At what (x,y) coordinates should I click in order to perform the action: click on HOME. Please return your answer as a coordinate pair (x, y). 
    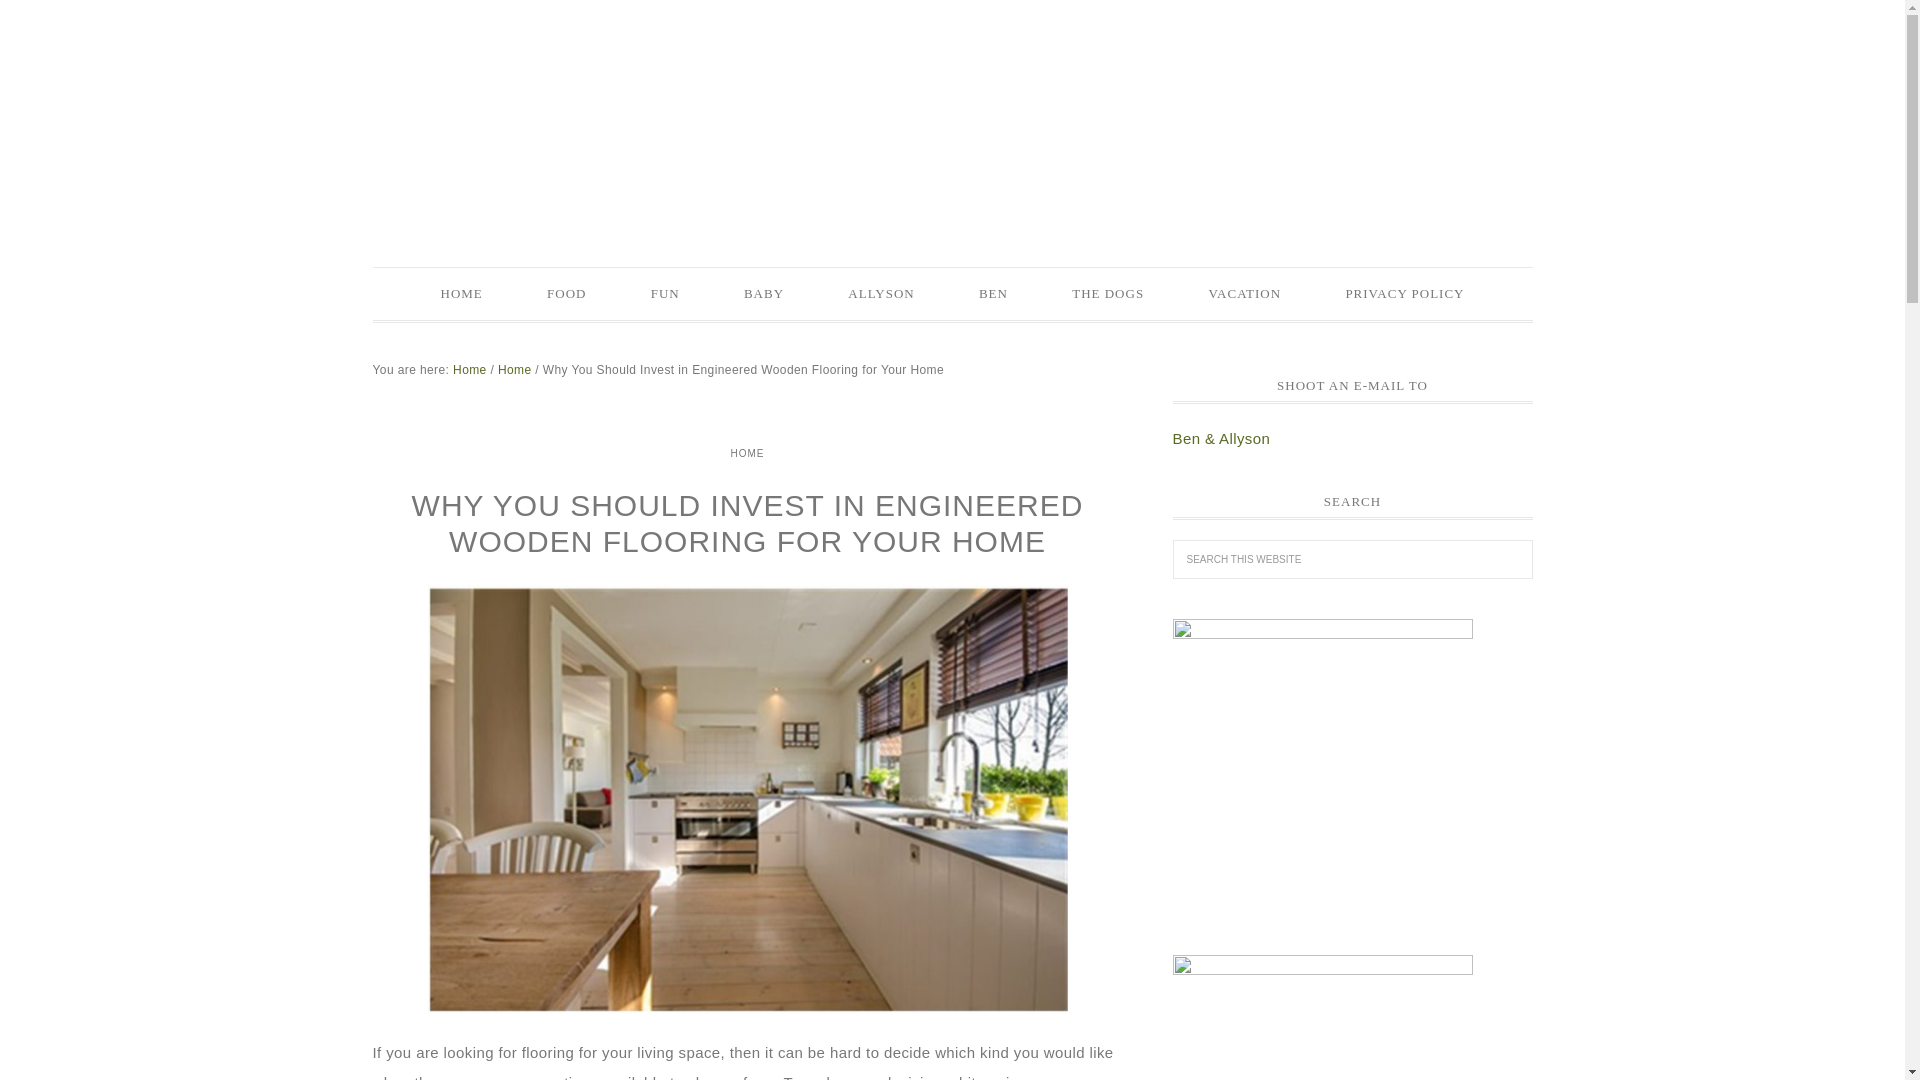
    Looking at the image, I should click on (461, 293).